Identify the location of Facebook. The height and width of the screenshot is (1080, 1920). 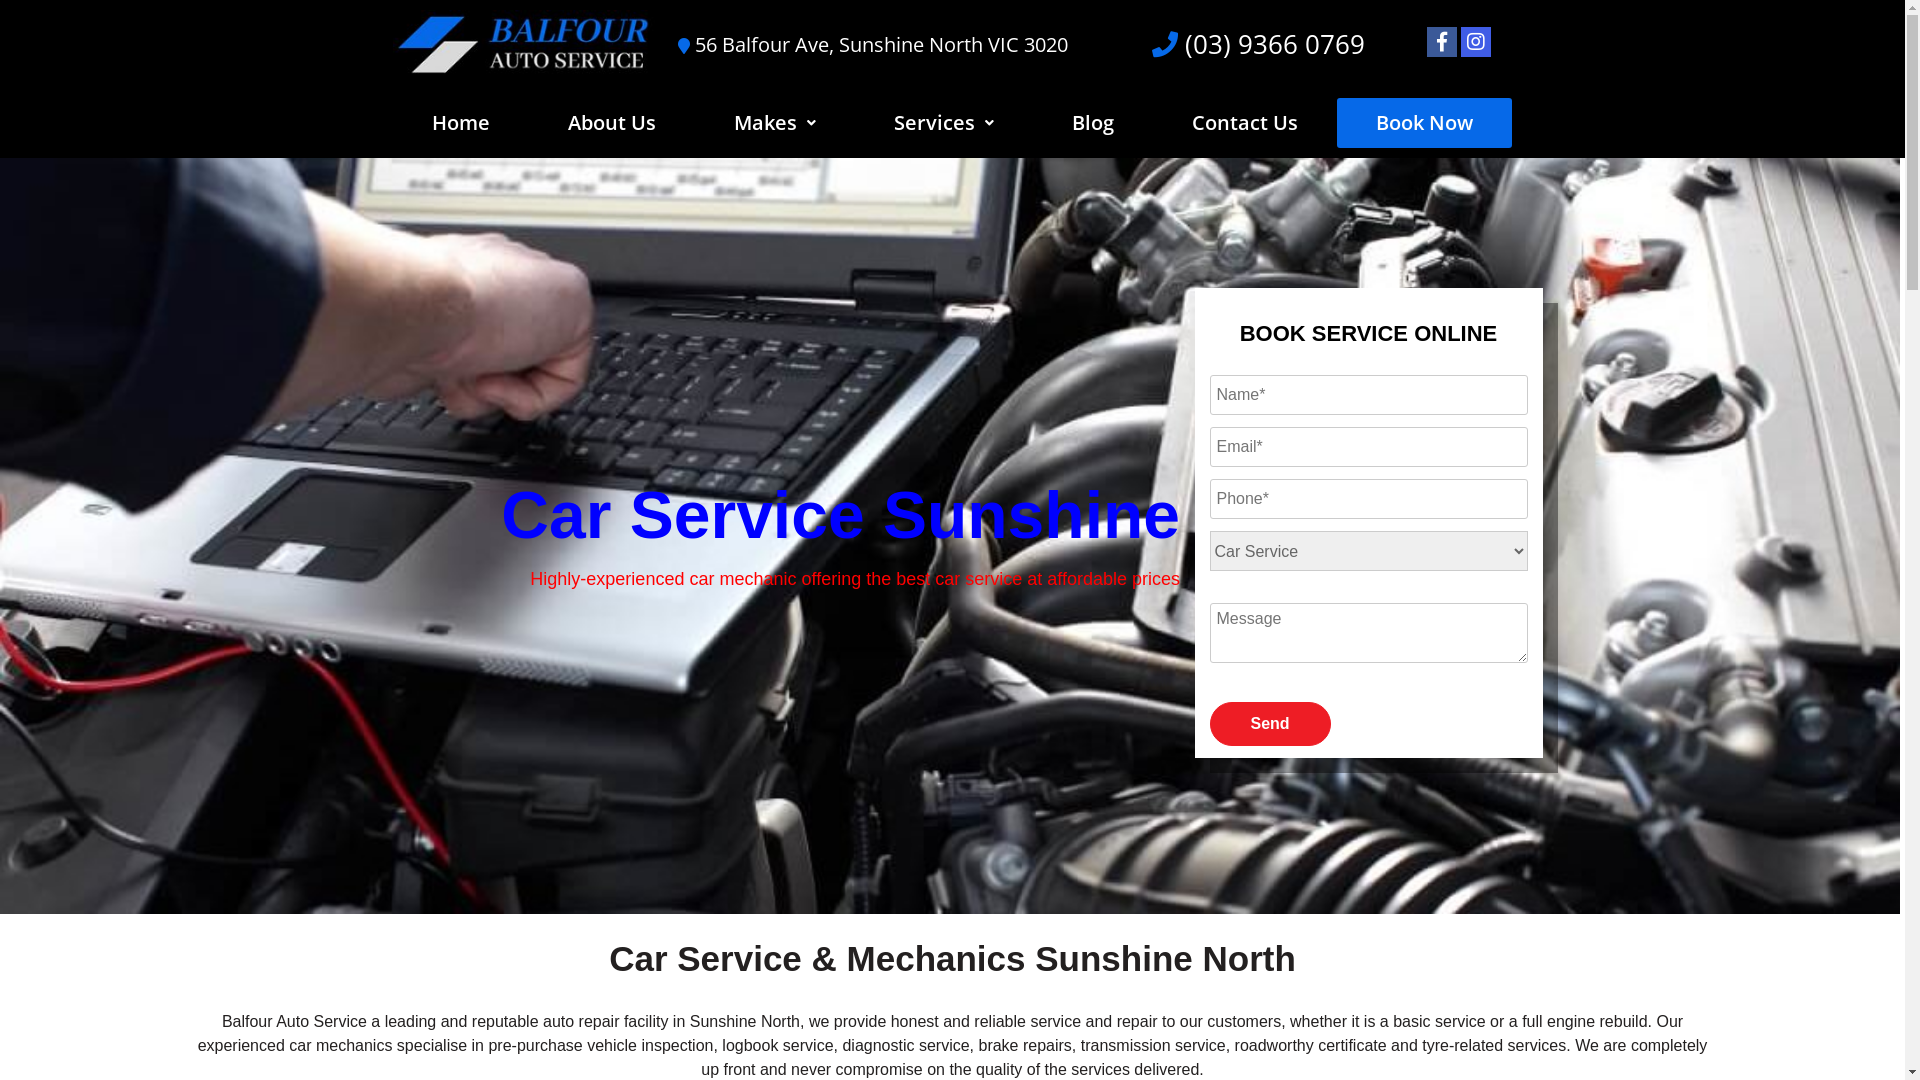
(1442, 42).